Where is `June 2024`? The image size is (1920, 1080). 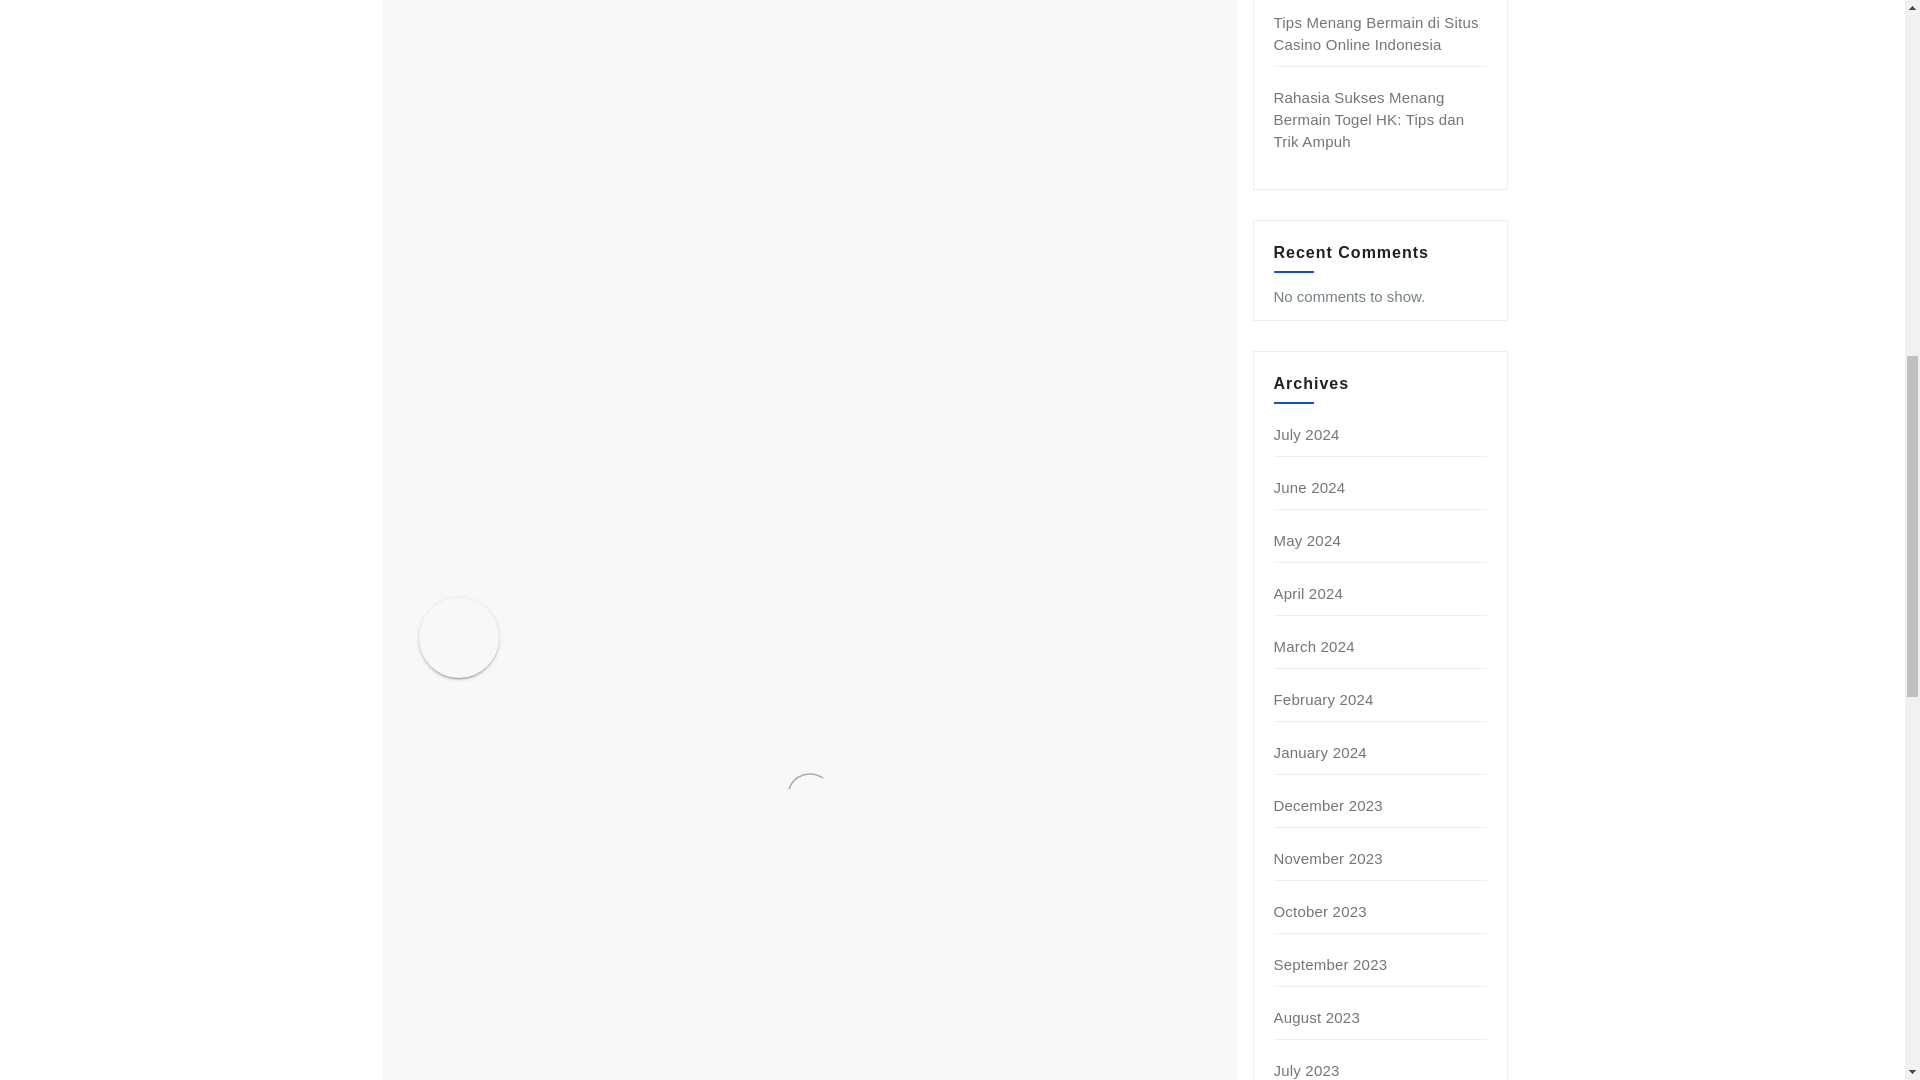 June 2024 is located at coordinates (1310, 487).